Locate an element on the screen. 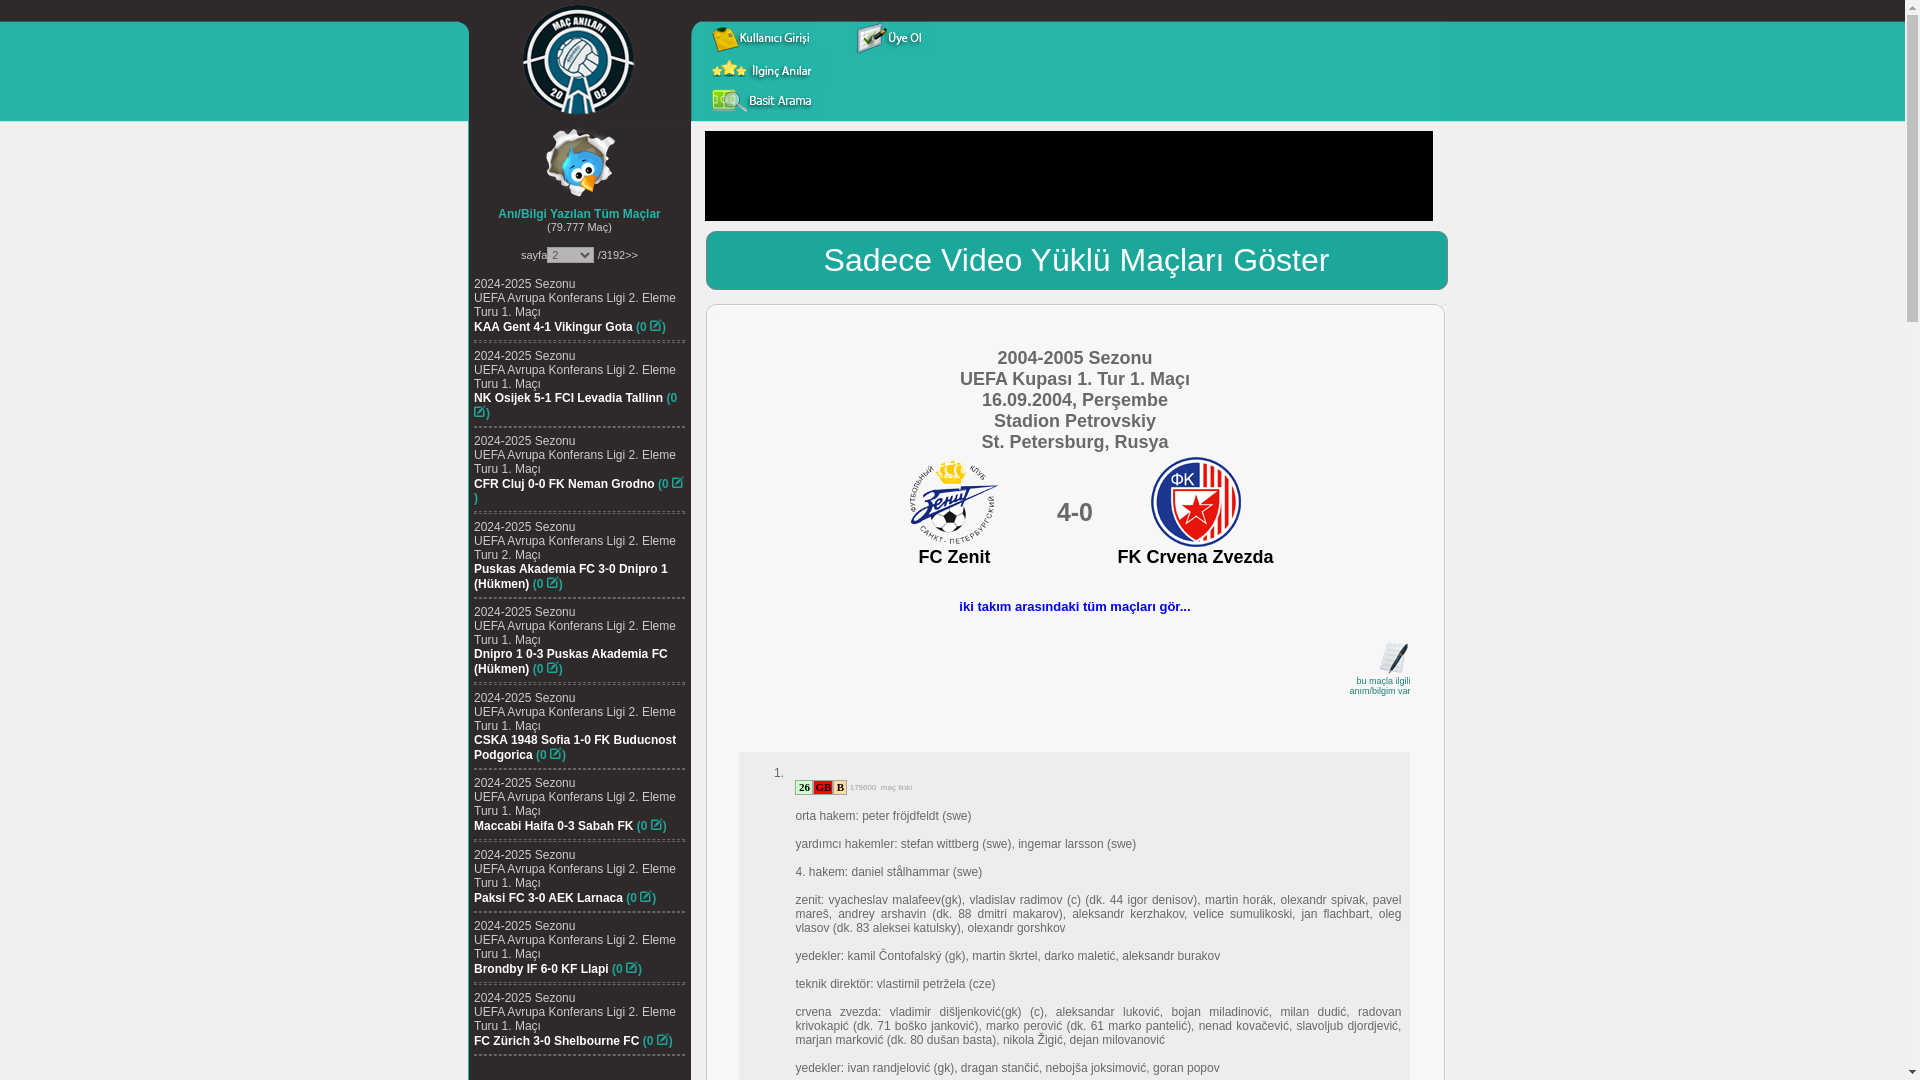 Image resolution: width=1920 pixels, height=1080 pixels. FC Zenit is located at coordinates (954, 558).